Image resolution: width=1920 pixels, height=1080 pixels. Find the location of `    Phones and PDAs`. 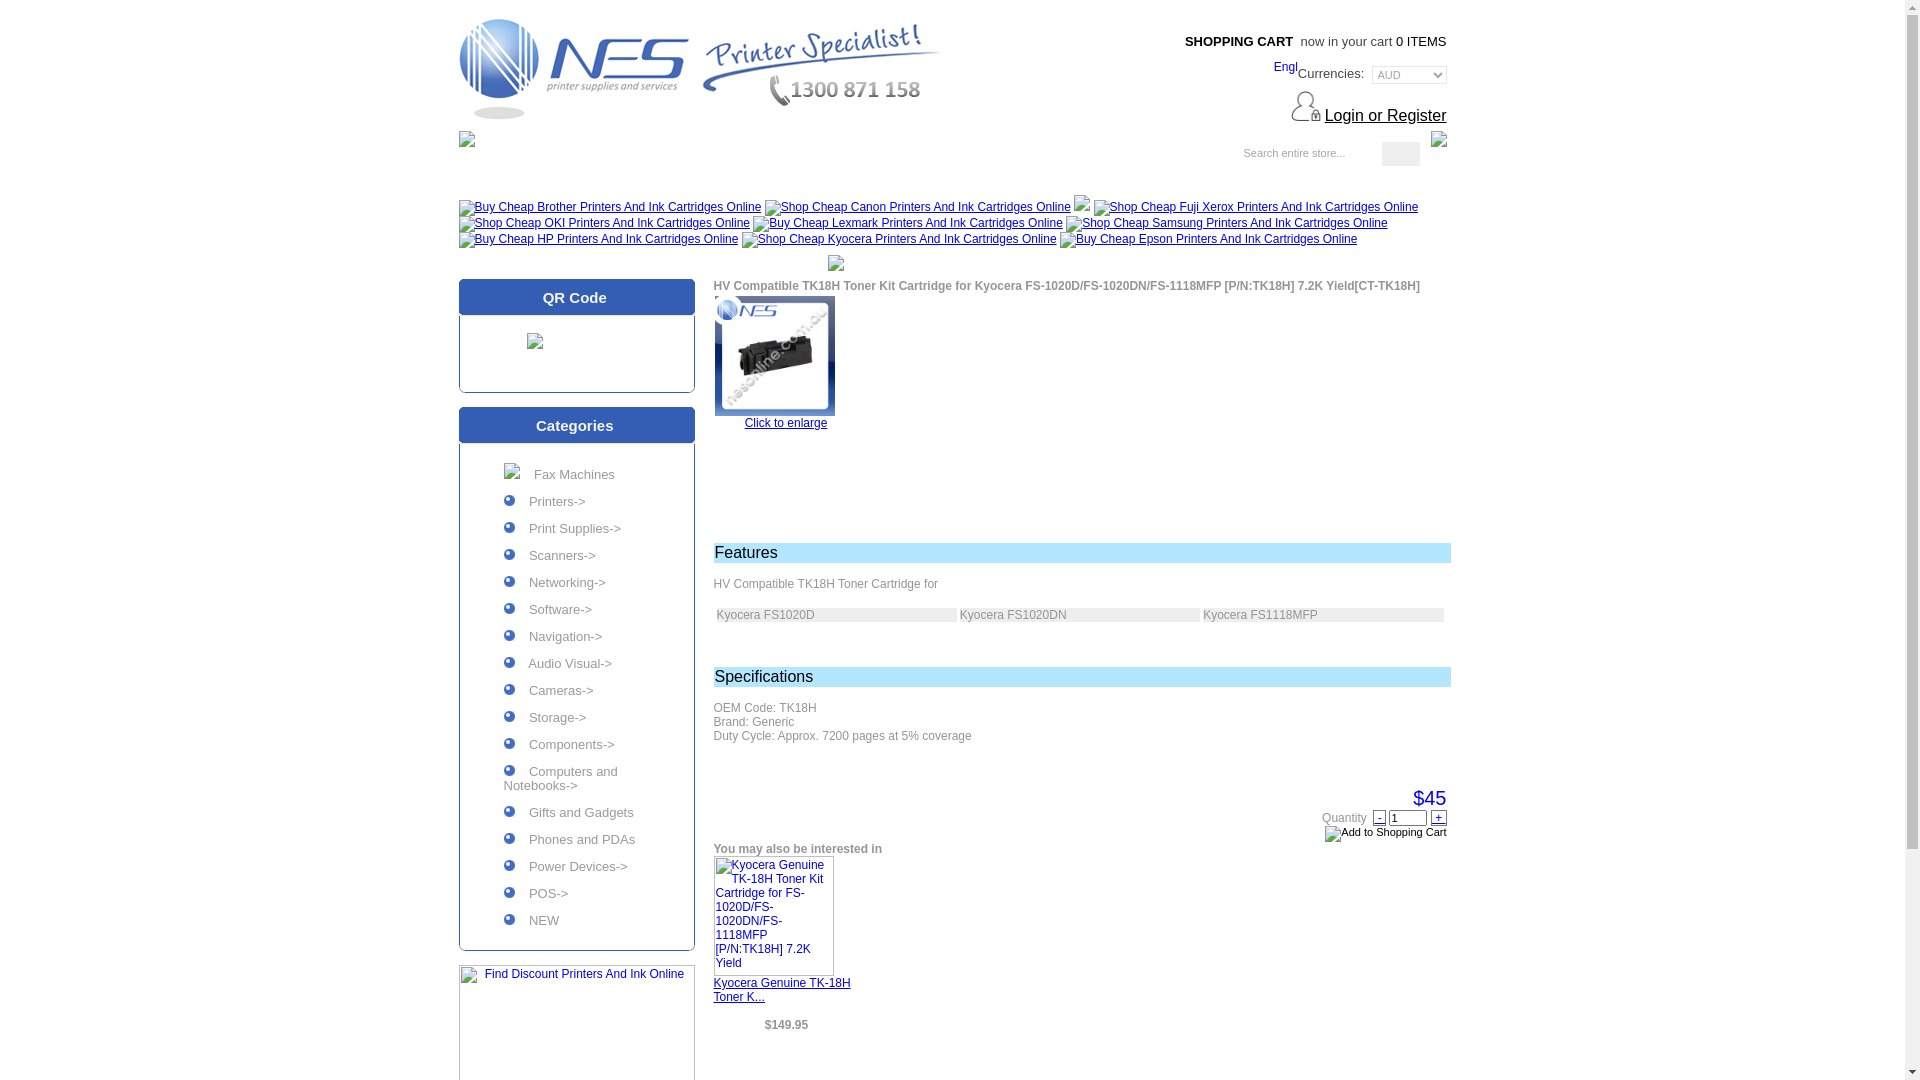

    Phones and PDAs is located at coordinates (576, 844).